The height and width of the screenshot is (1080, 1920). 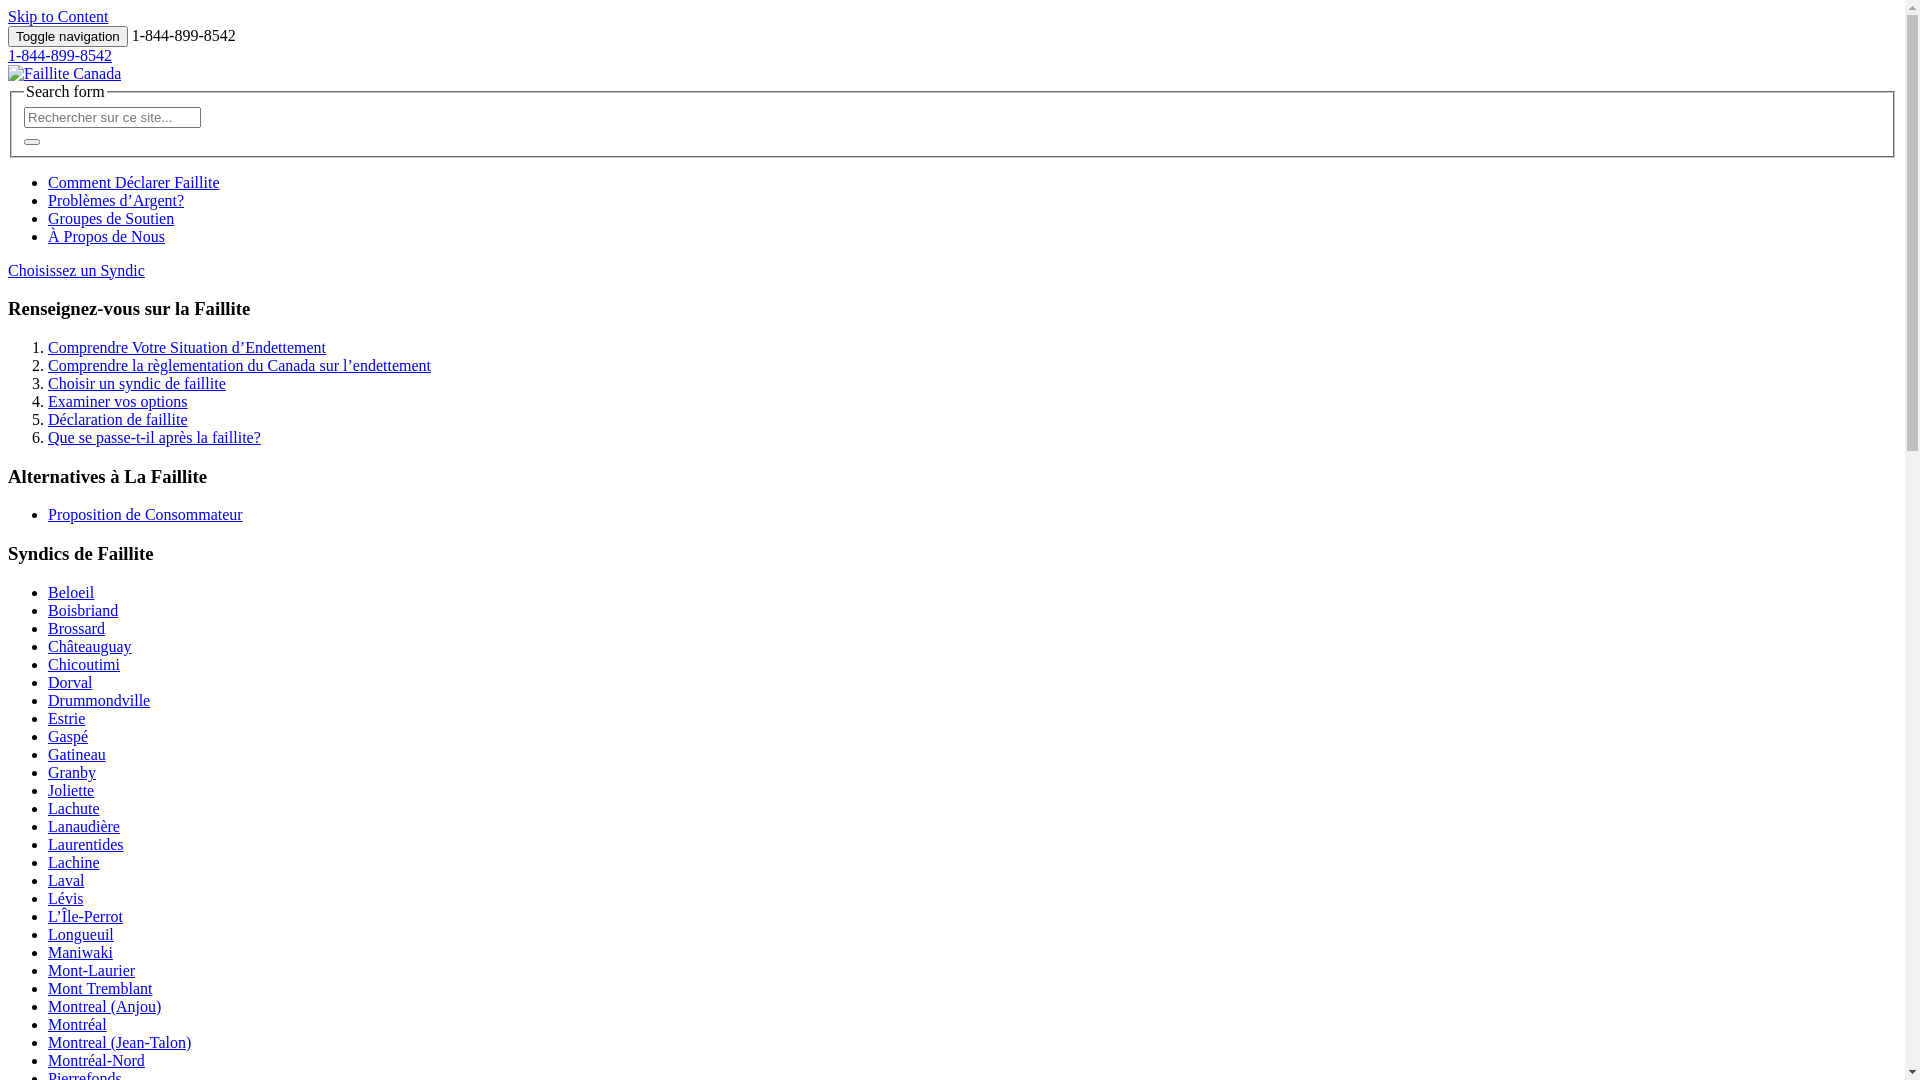 I want to click on Choisir un syndic de faillite, so click(x=137, y=384).